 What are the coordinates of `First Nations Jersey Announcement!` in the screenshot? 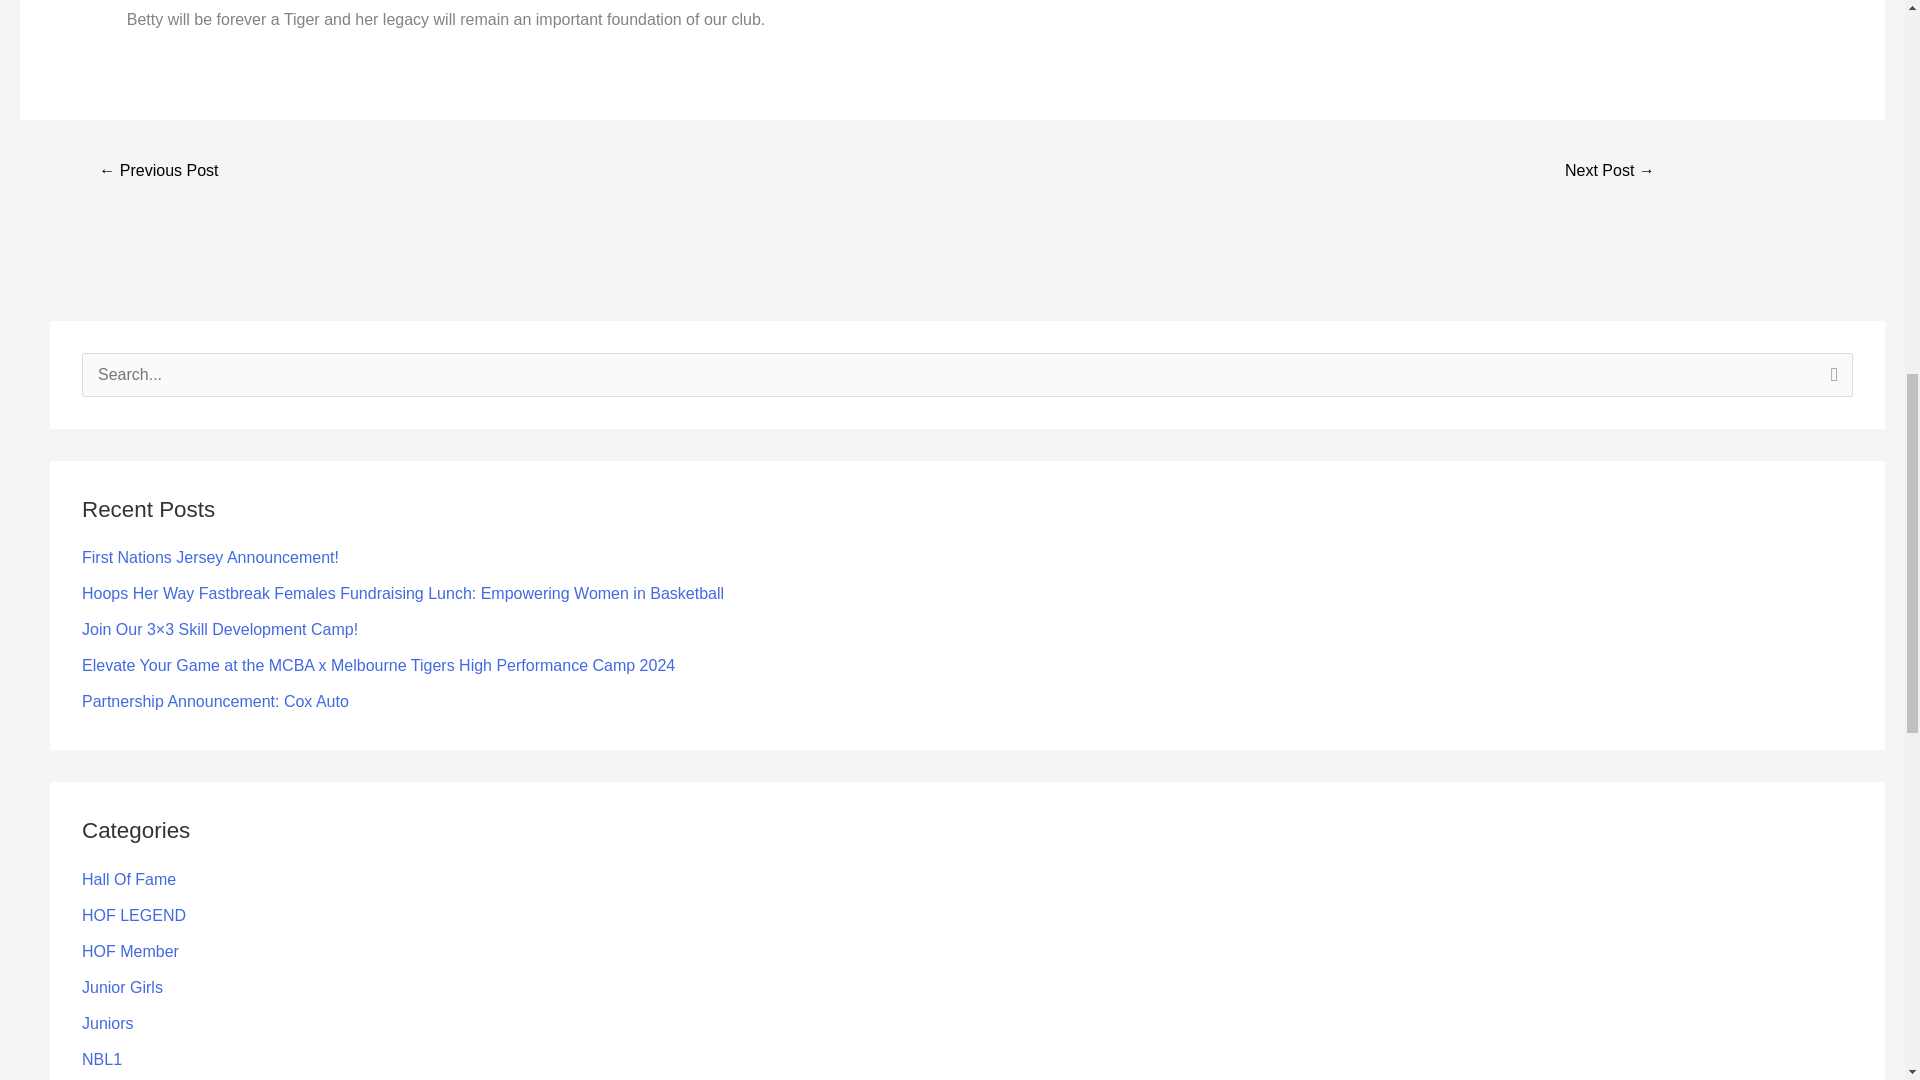 It's located at (210, 556).